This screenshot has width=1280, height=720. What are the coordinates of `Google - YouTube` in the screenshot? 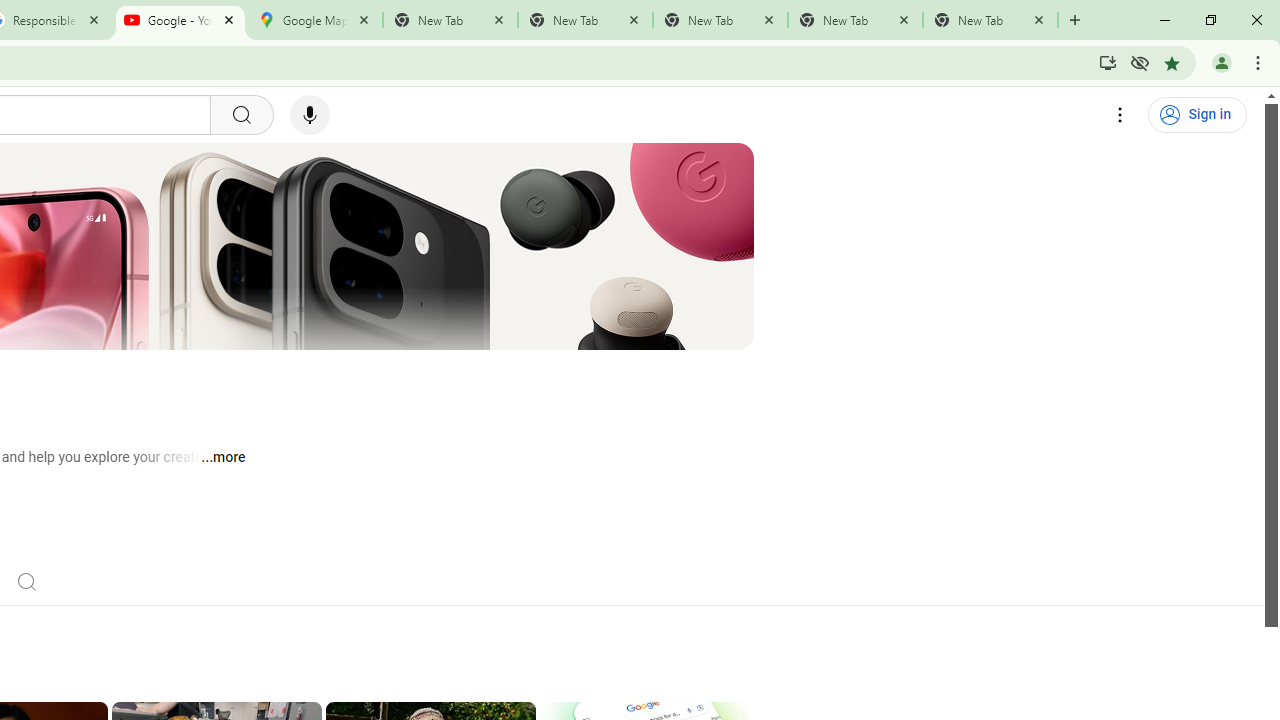 It's located at (180, 20).